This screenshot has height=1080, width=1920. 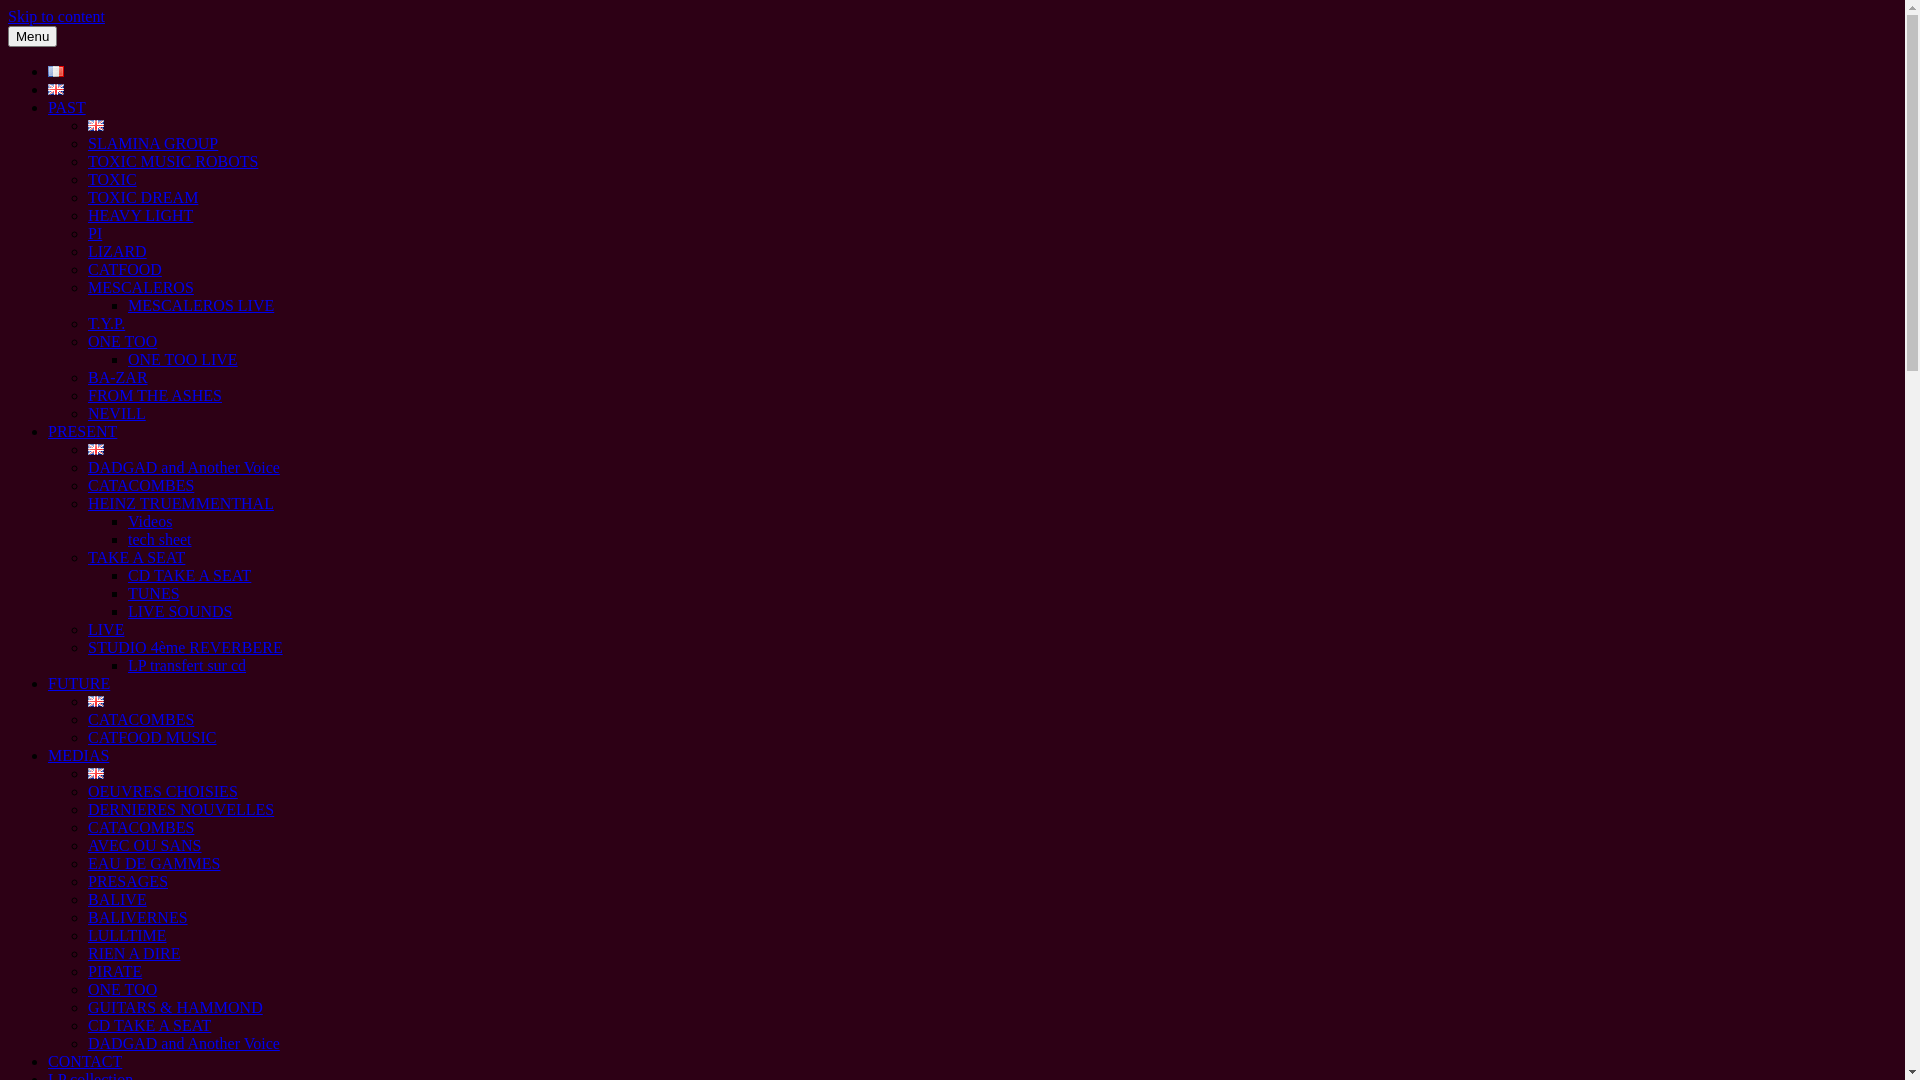 I want to click on HEAVY LIGHT, so click(x=140, y=216).